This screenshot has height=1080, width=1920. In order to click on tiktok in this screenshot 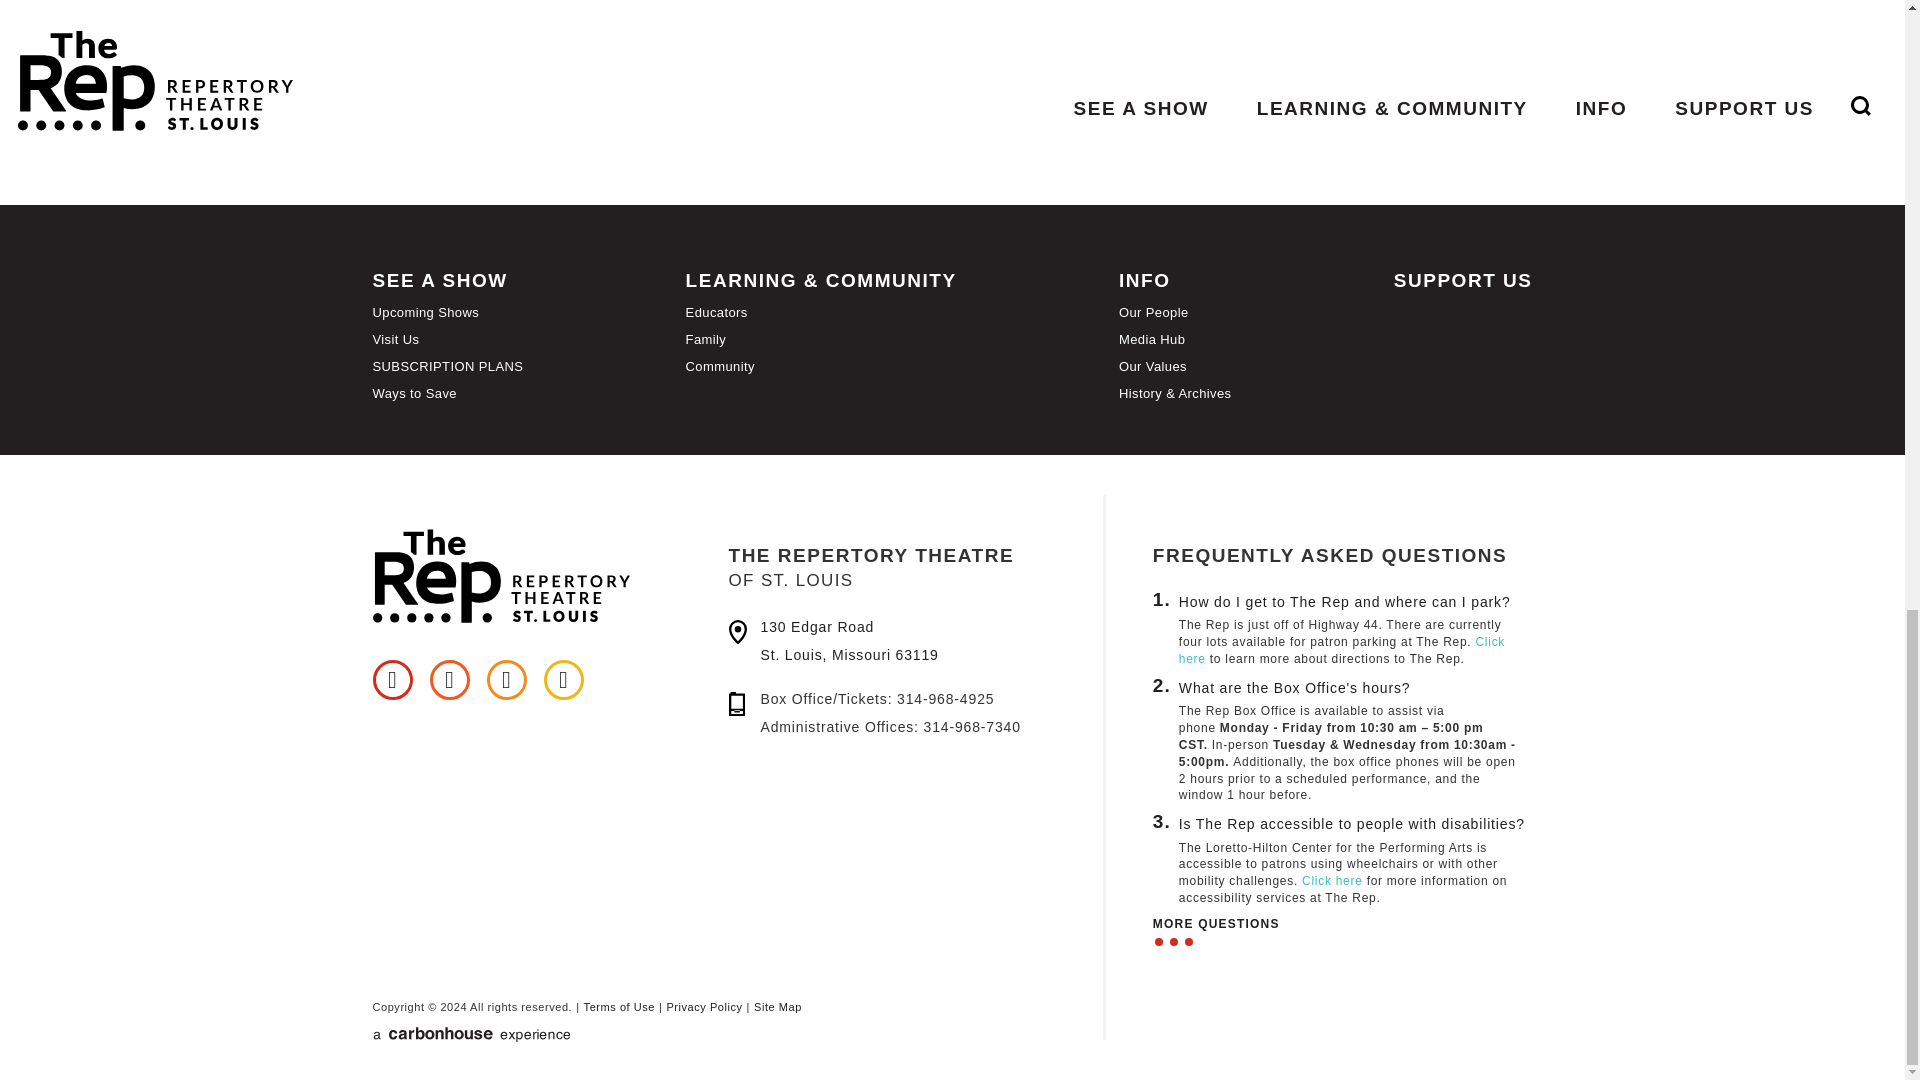, I will do `click(450, 679)`.